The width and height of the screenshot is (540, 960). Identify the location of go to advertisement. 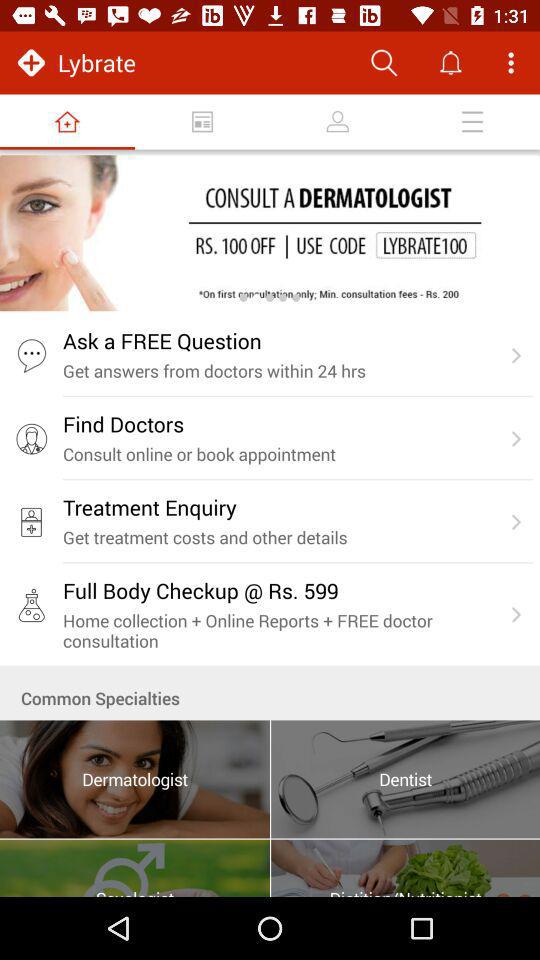
(270, 233).